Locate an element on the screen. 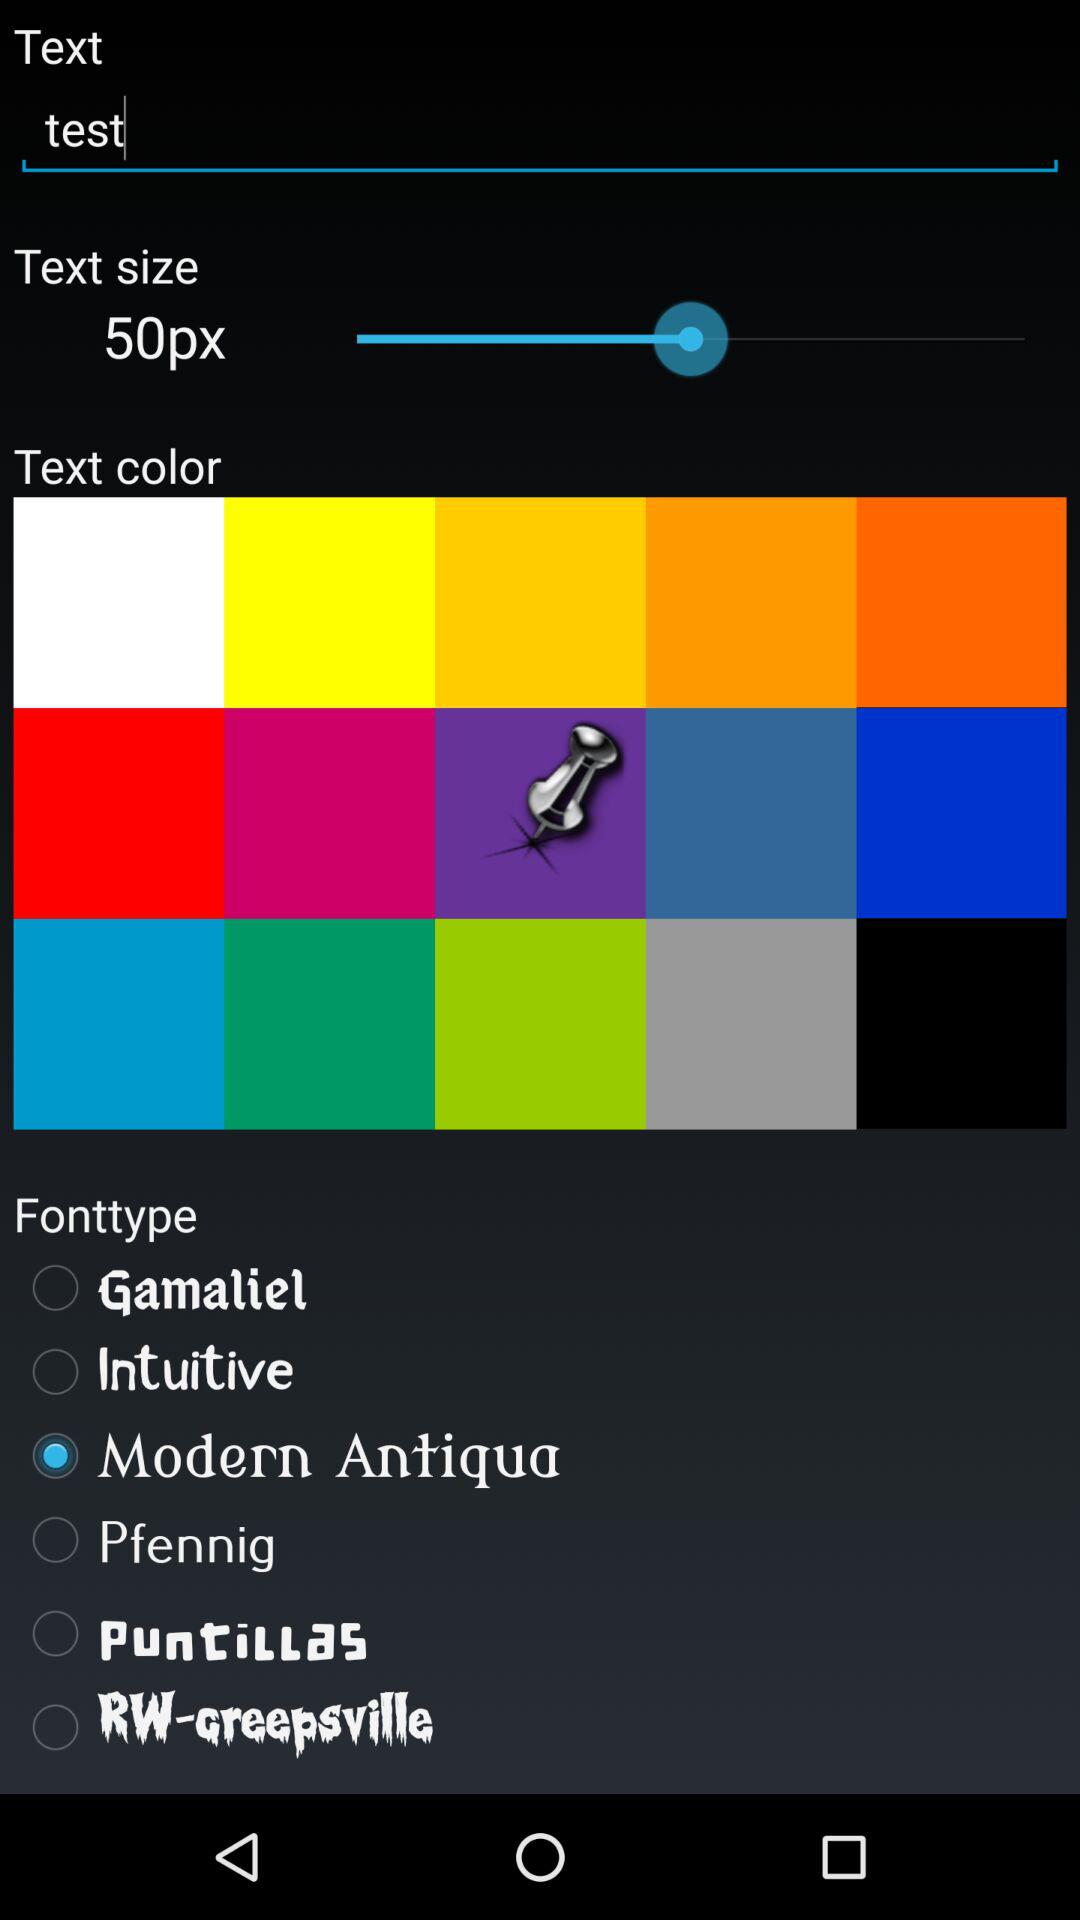 The width and height of the screenshot is (1080, 1920). select the light green option is located at coordinates (540, 1024).